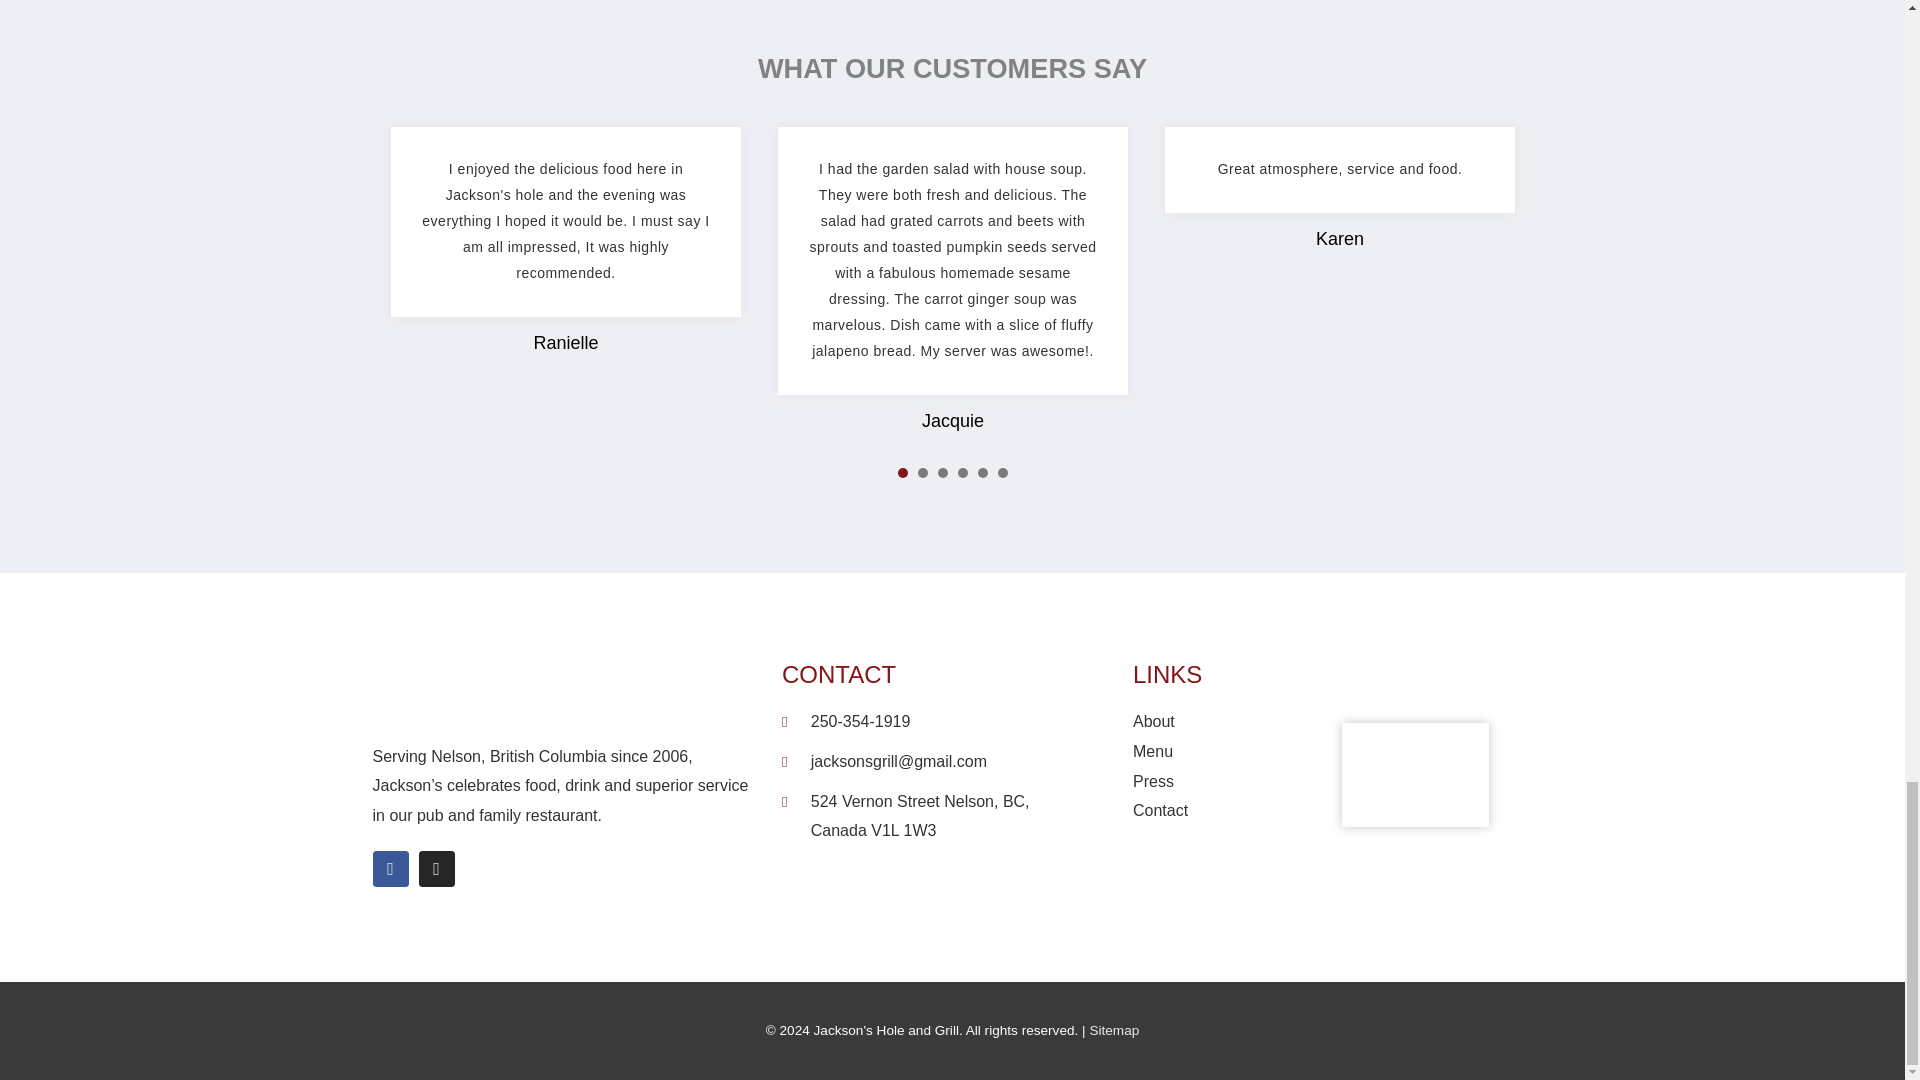 This screenshot has height=1080, width=1920. Describe the element at coordinates (1205, 782) in the screenshot. I see `Press` at that location.